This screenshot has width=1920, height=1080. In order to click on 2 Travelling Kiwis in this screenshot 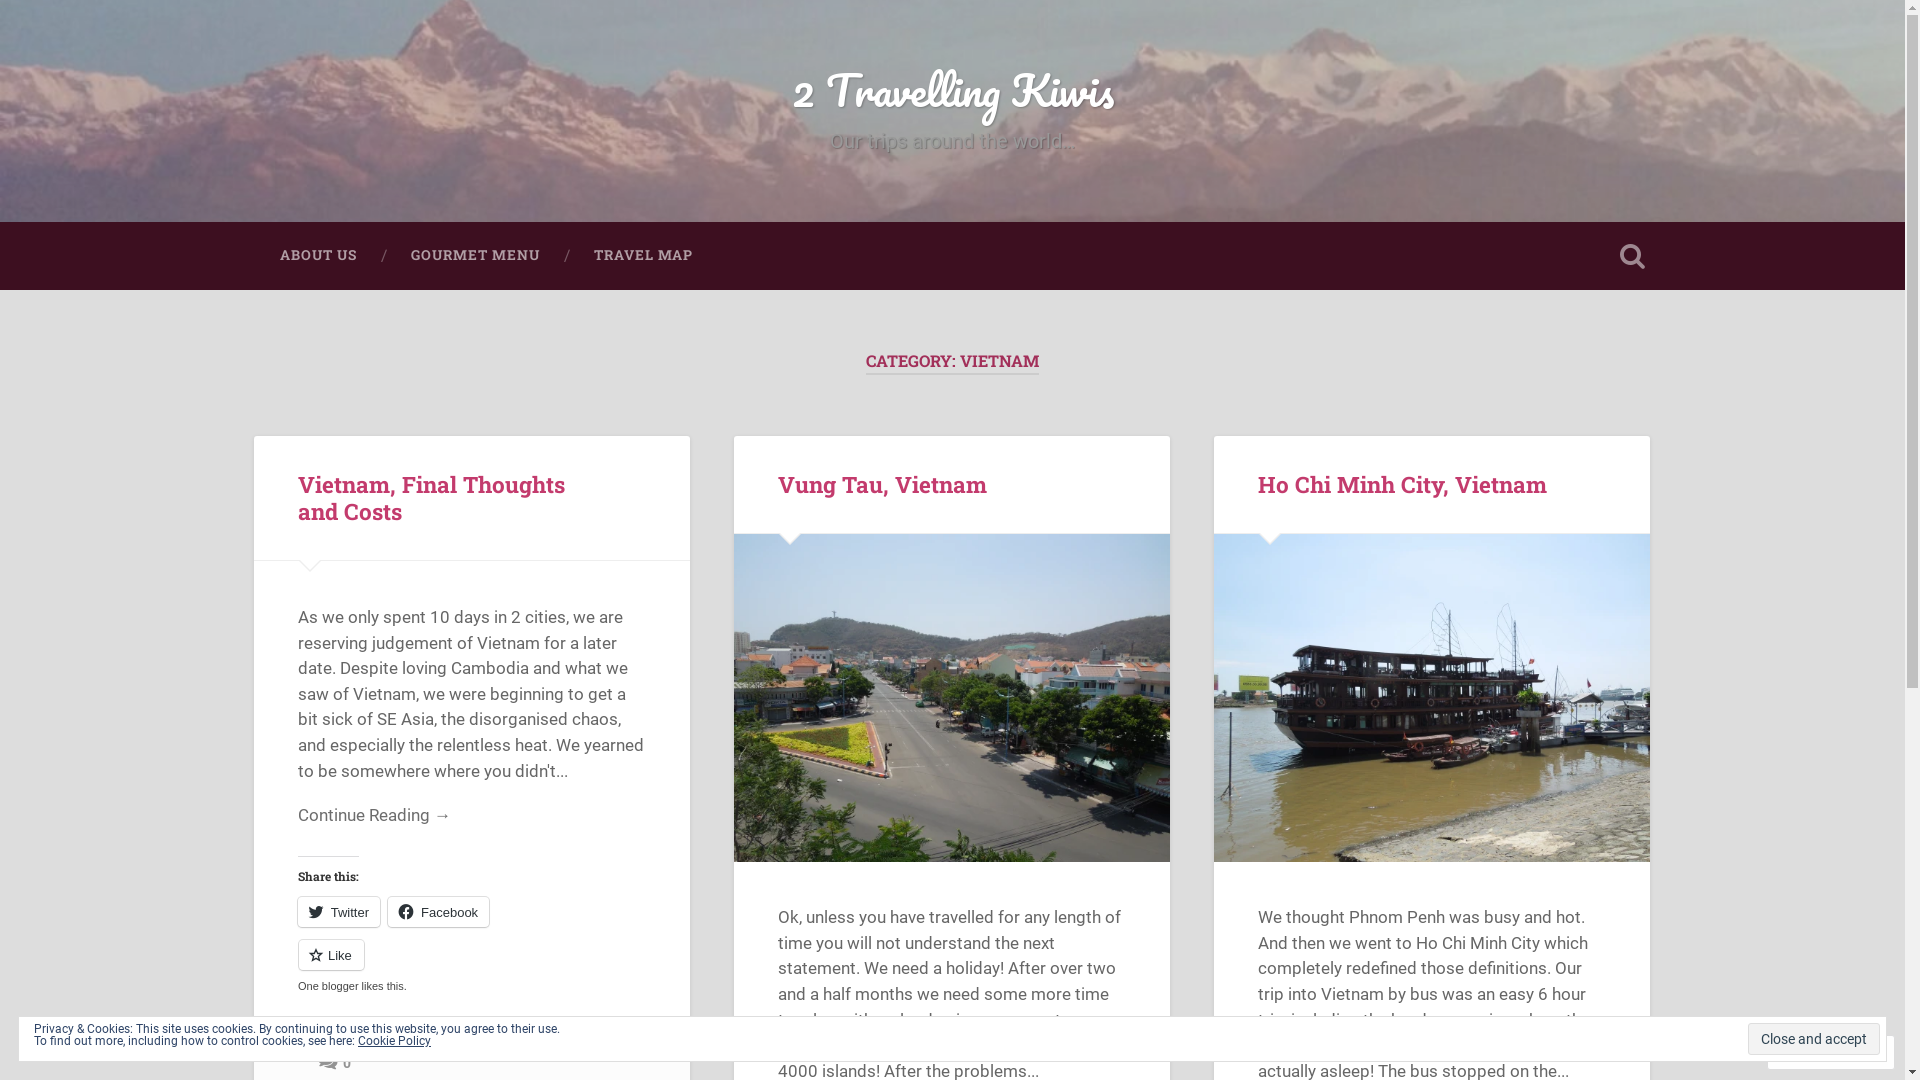, I will do `click(953, 90)`.